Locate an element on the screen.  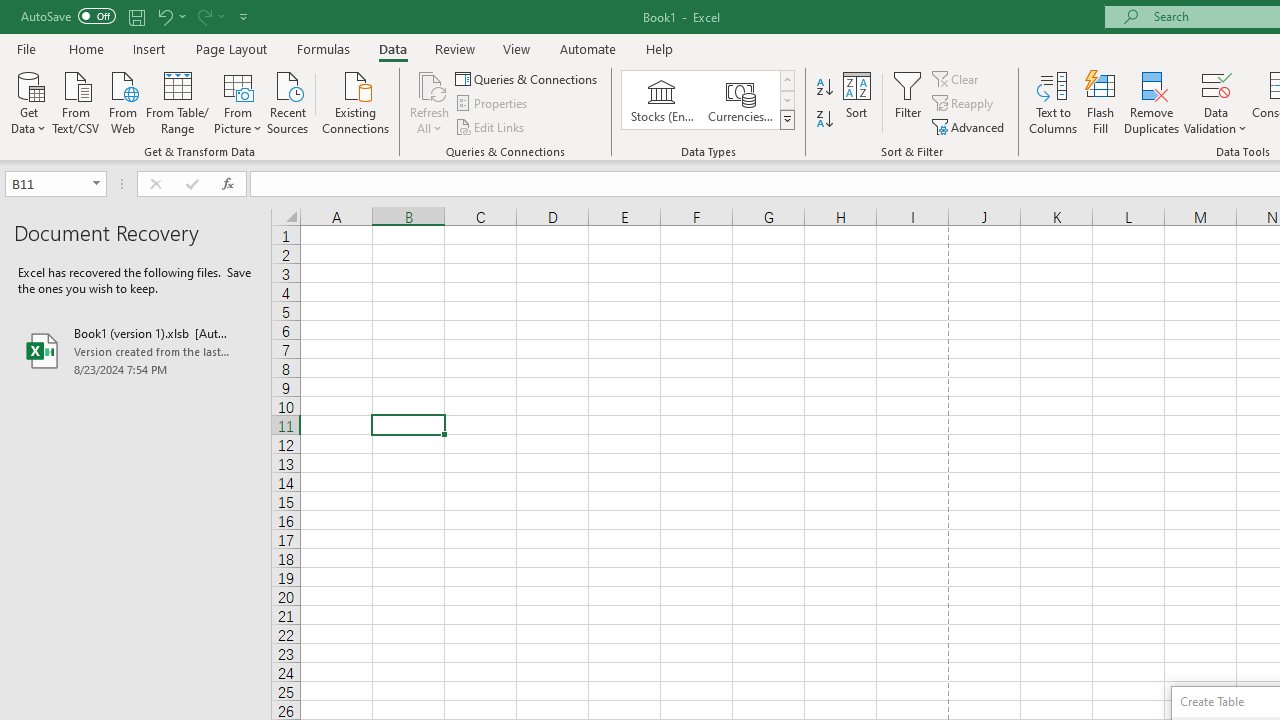
Sort A to Z is located at coordinates (824, 88).